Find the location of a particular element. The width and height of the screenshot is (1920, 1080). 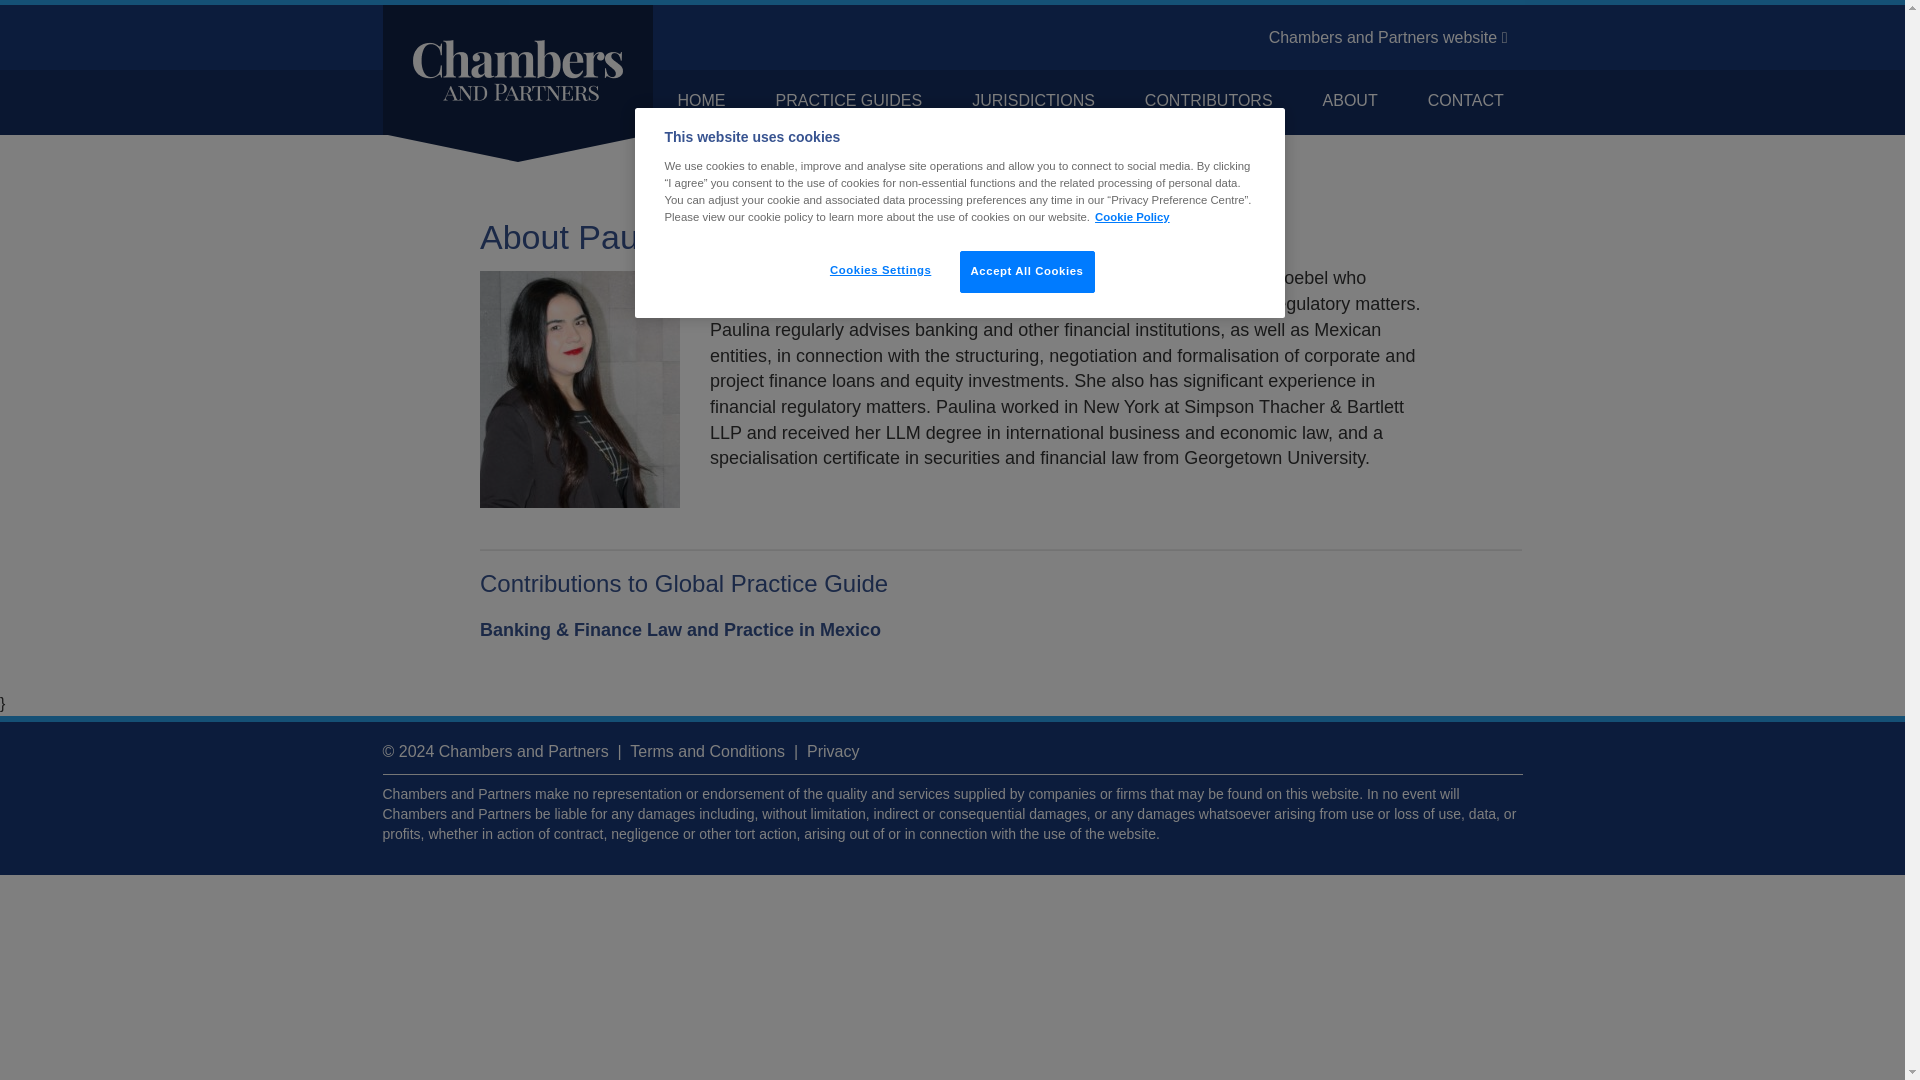

Privacy is located at coordinates (832, 752).